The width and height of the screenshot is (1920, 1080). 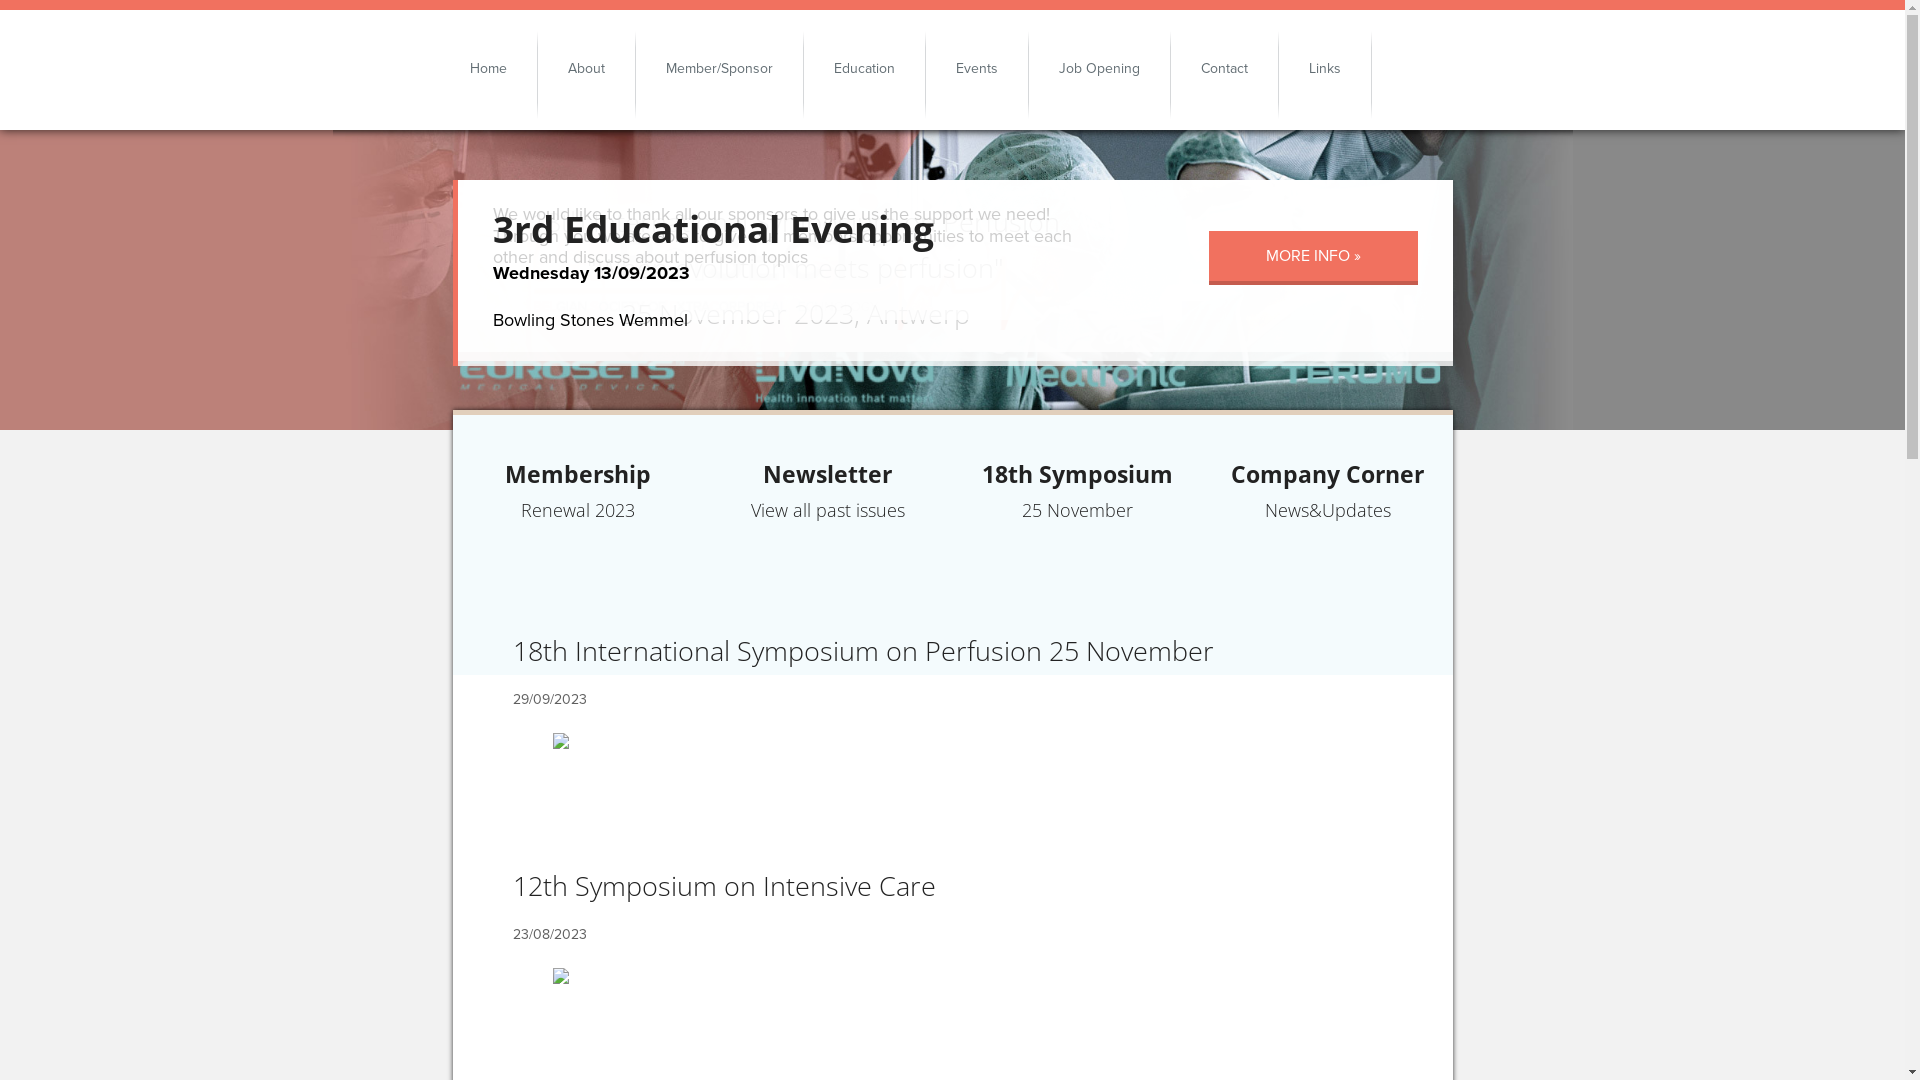 I want to click on Events, so click(x=977, y=68).